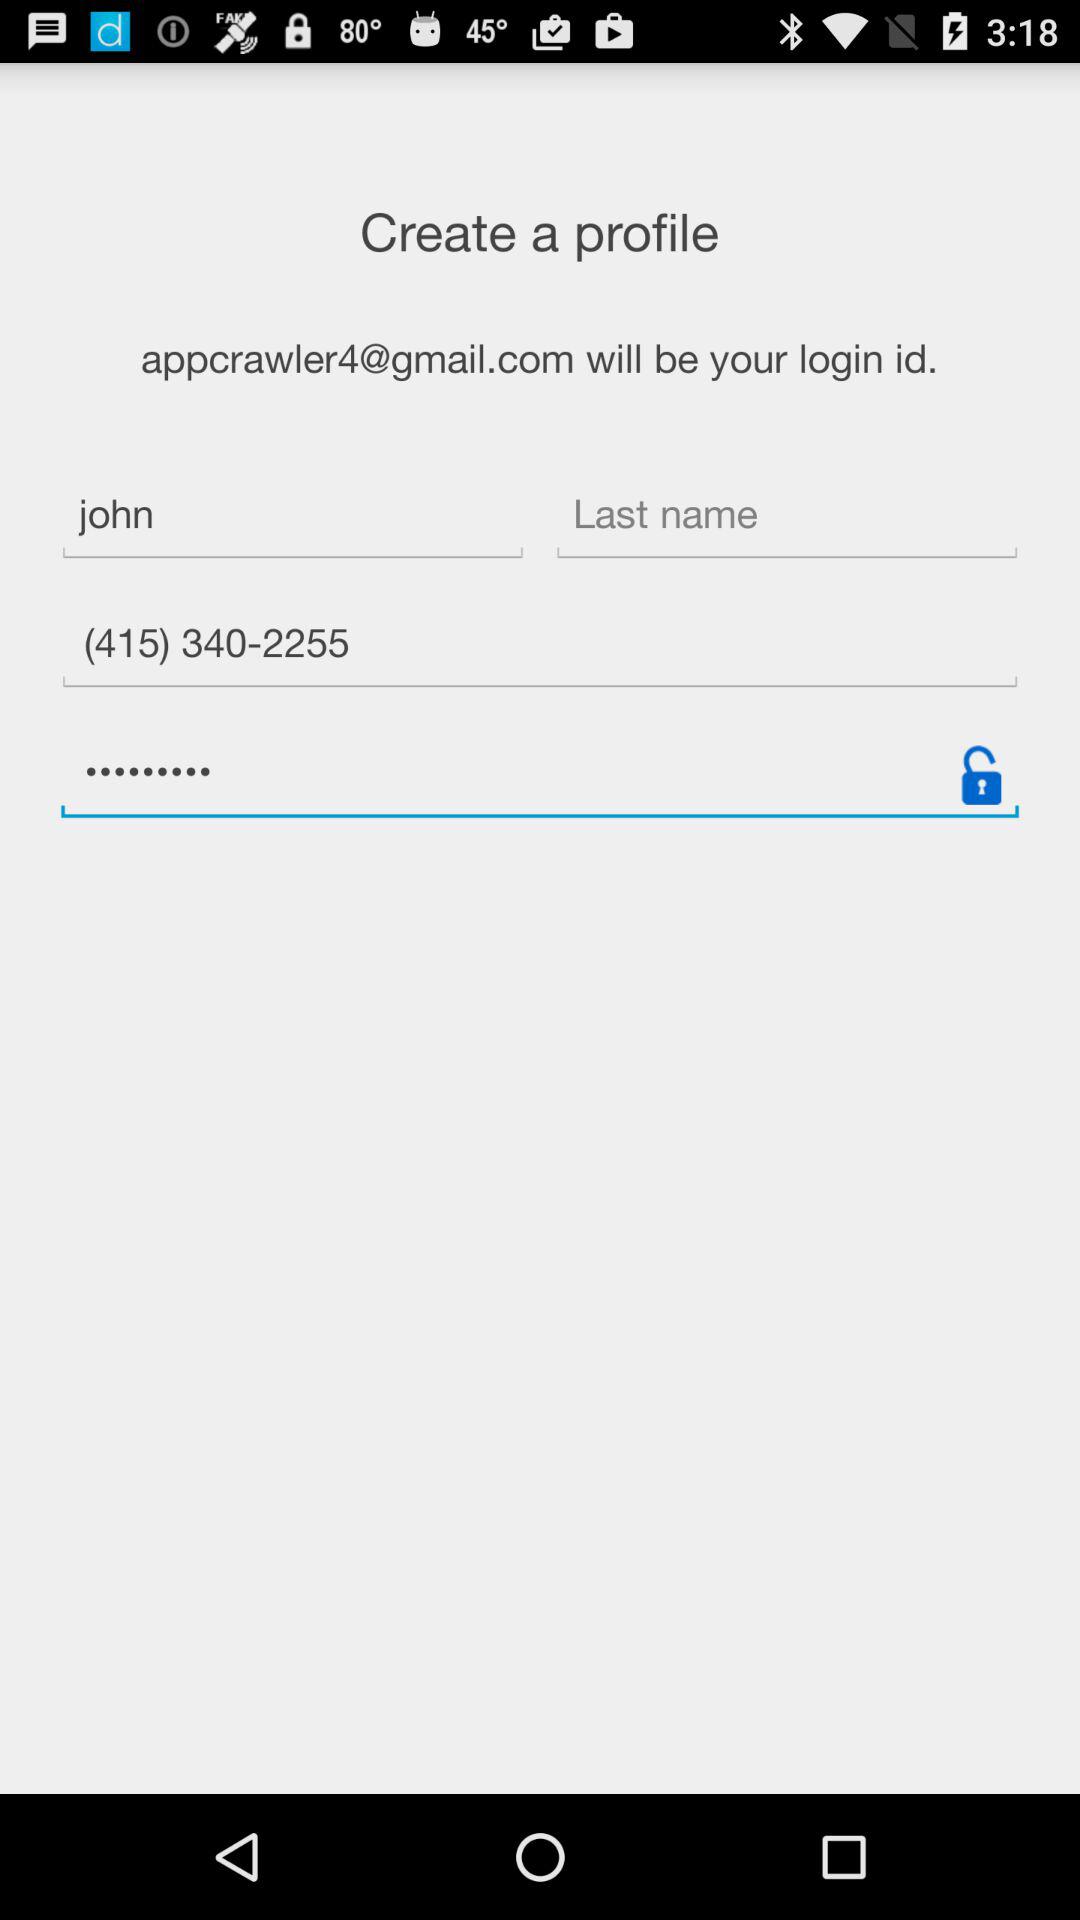 This screenshot has height=1920, width=1080. Describe the element at coordinates (540, 646) in the screenshot. I see `open the item below the john` at that location.